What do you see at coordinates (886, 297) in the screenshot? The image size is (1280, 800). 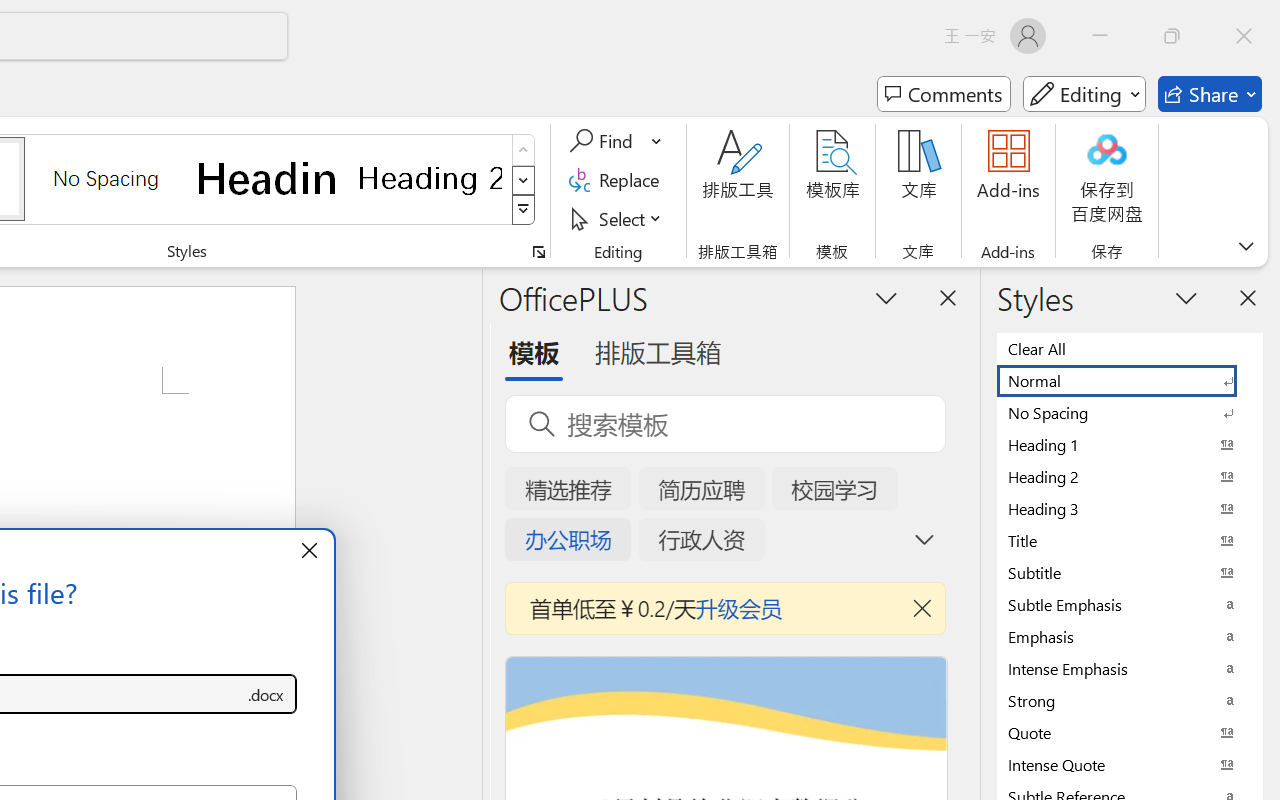 I see `Task Pane Options` at bounding box center [886, 297].